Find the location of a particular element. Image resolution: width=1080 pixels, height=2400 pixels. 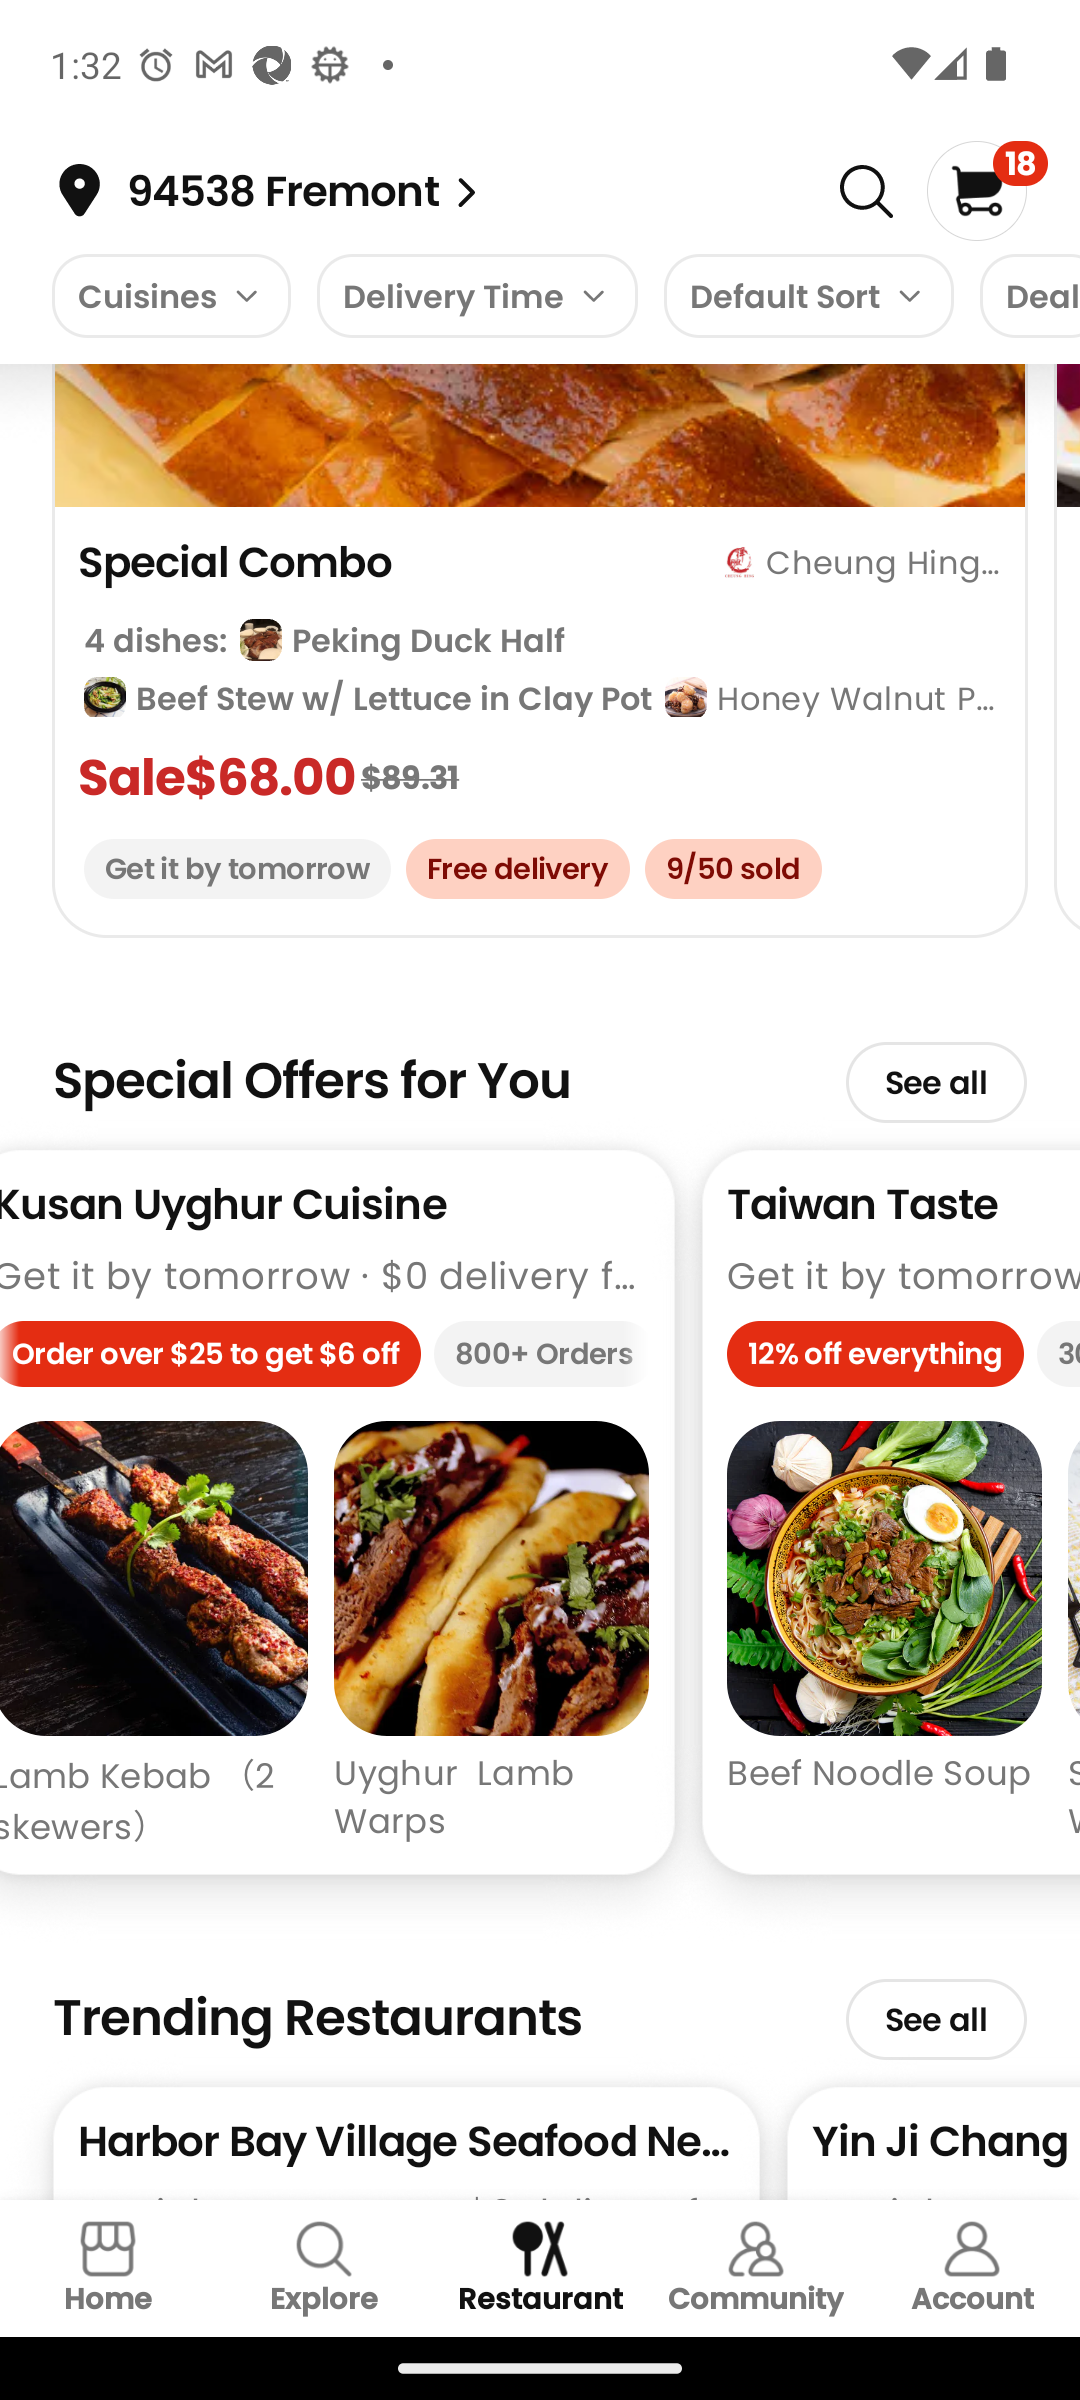

18 is located at coordinates (986, 190).